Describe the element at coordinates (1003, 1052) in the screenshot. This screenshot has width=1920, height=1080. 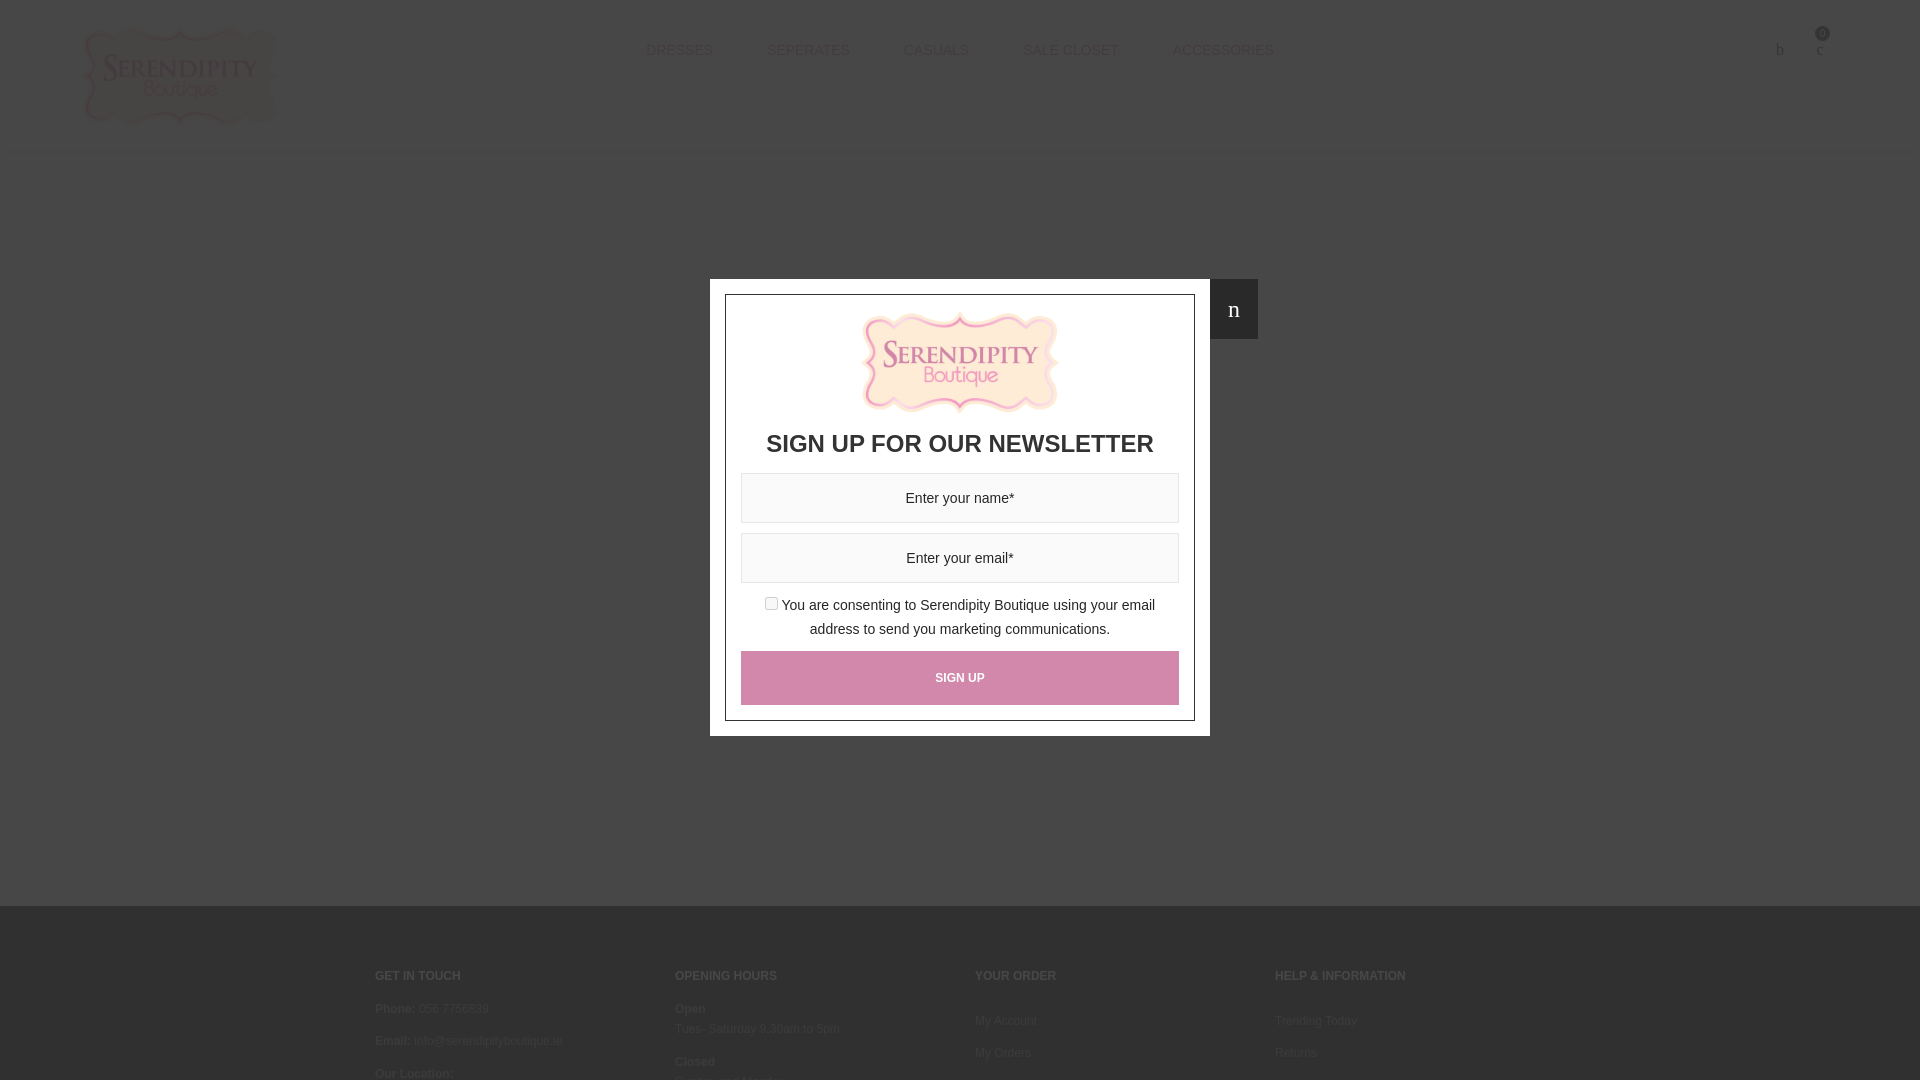
I see `My Orders` at that location.